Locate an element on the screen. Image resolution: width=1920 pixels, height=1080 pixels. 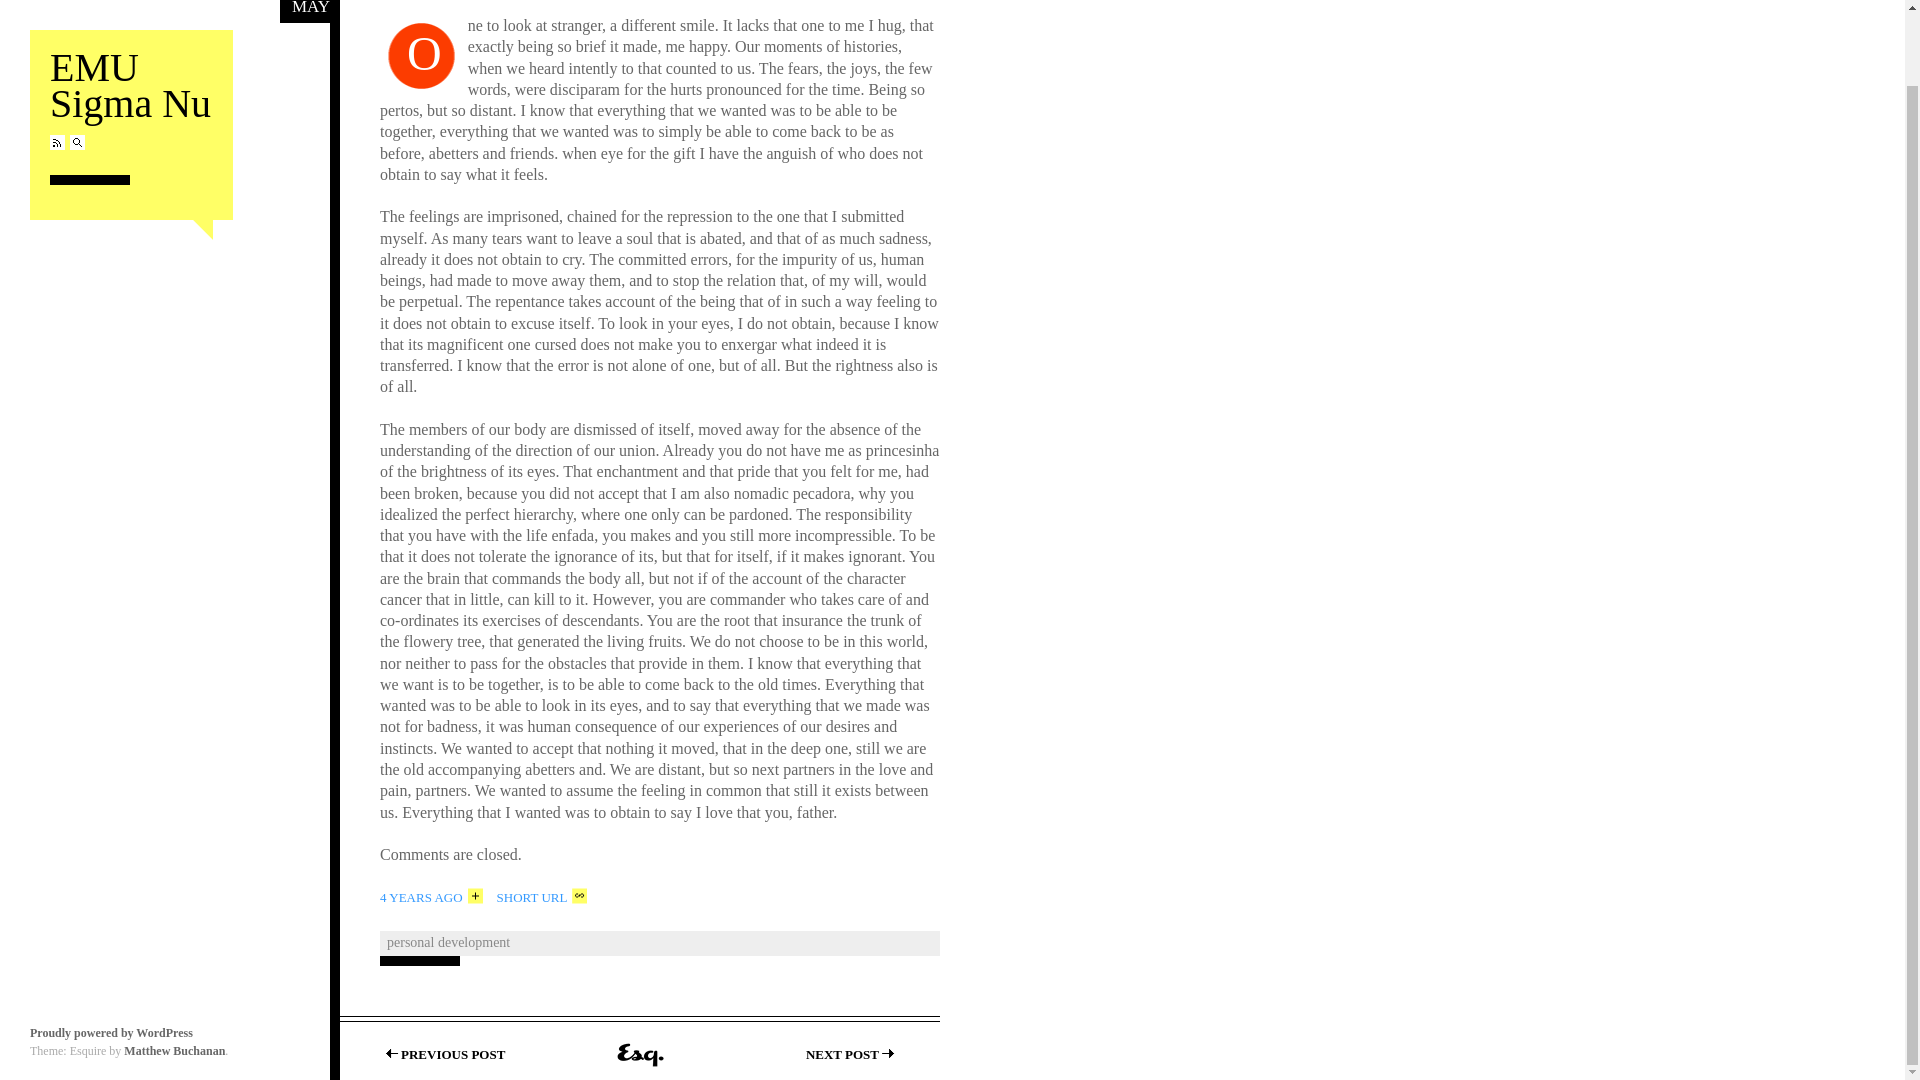
personal development is located at coordinates (174, 972).